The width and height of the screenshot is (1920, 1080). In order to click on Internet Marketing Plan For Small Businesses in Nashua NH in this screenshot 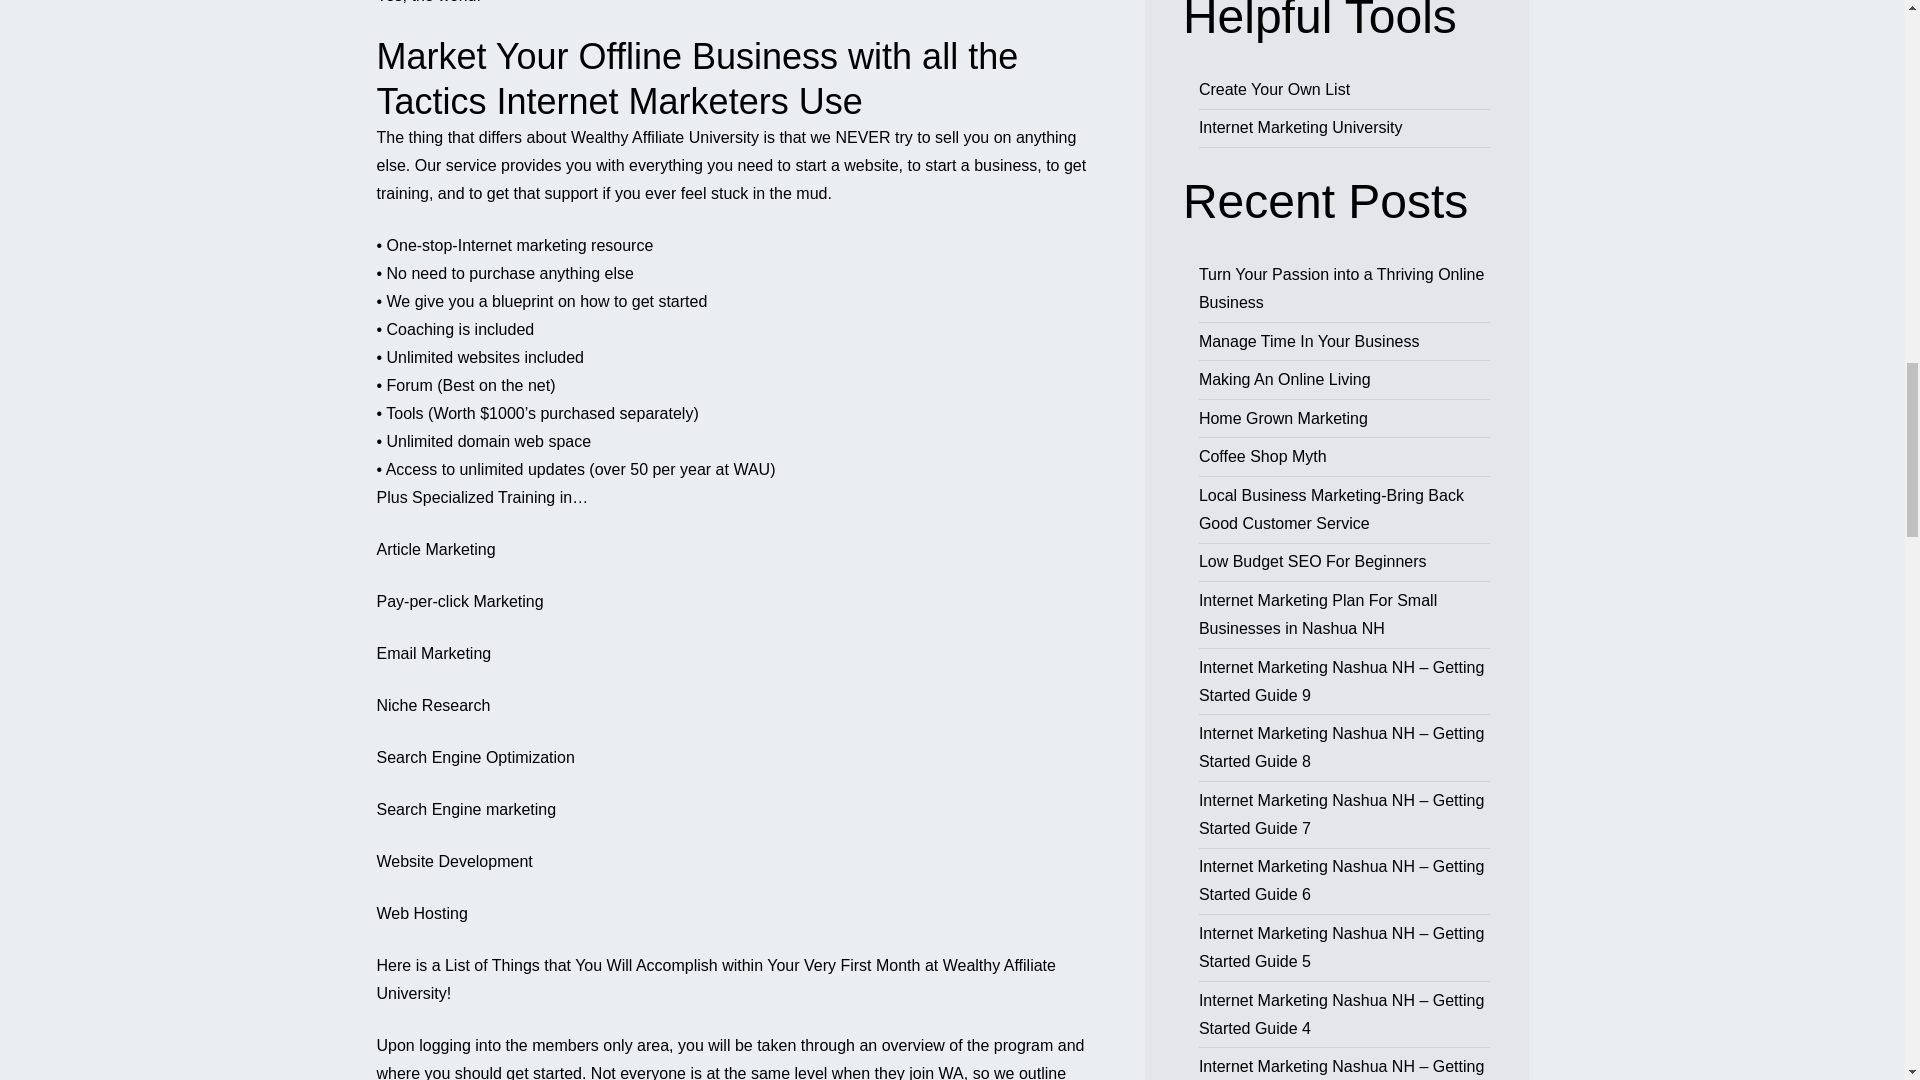, I will do `click(1317, 614)`.